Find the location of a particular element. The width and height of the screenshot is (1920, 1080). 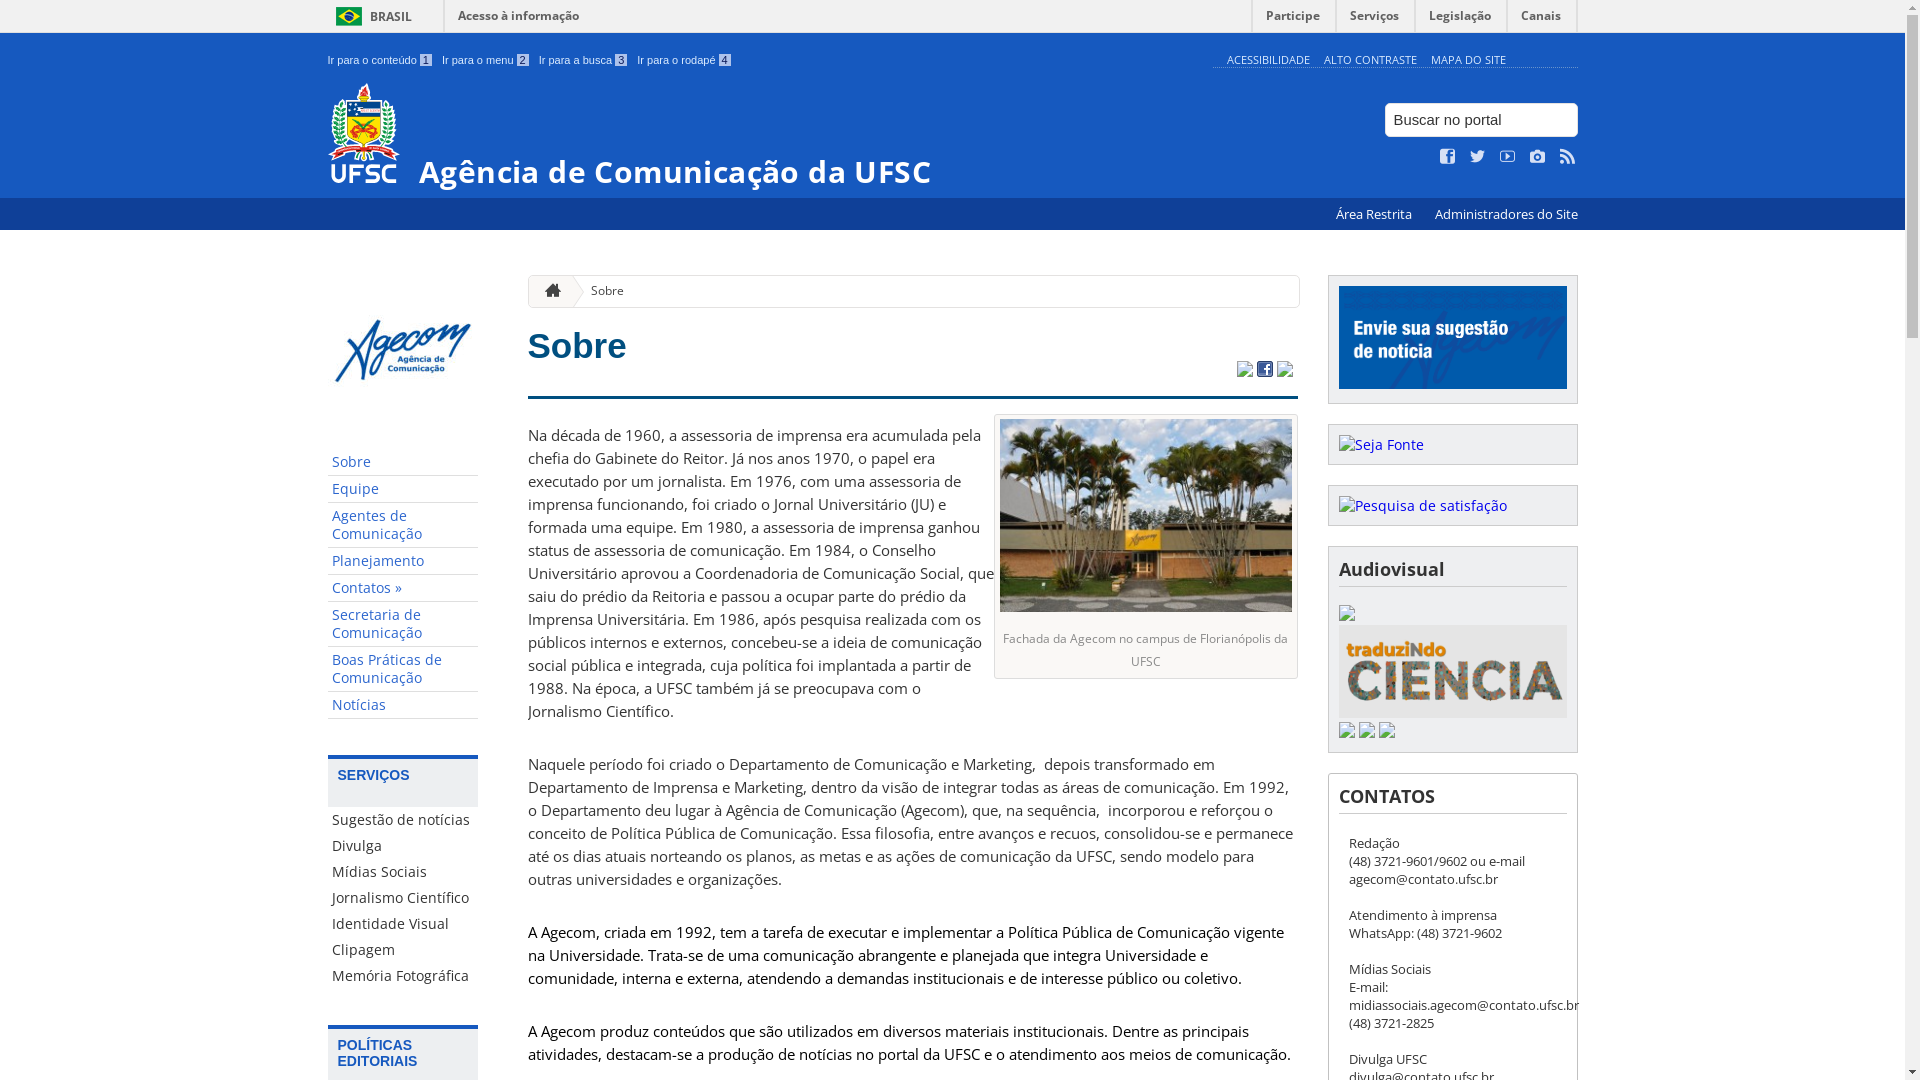

Clipagem is located at coordinates (403, 950).